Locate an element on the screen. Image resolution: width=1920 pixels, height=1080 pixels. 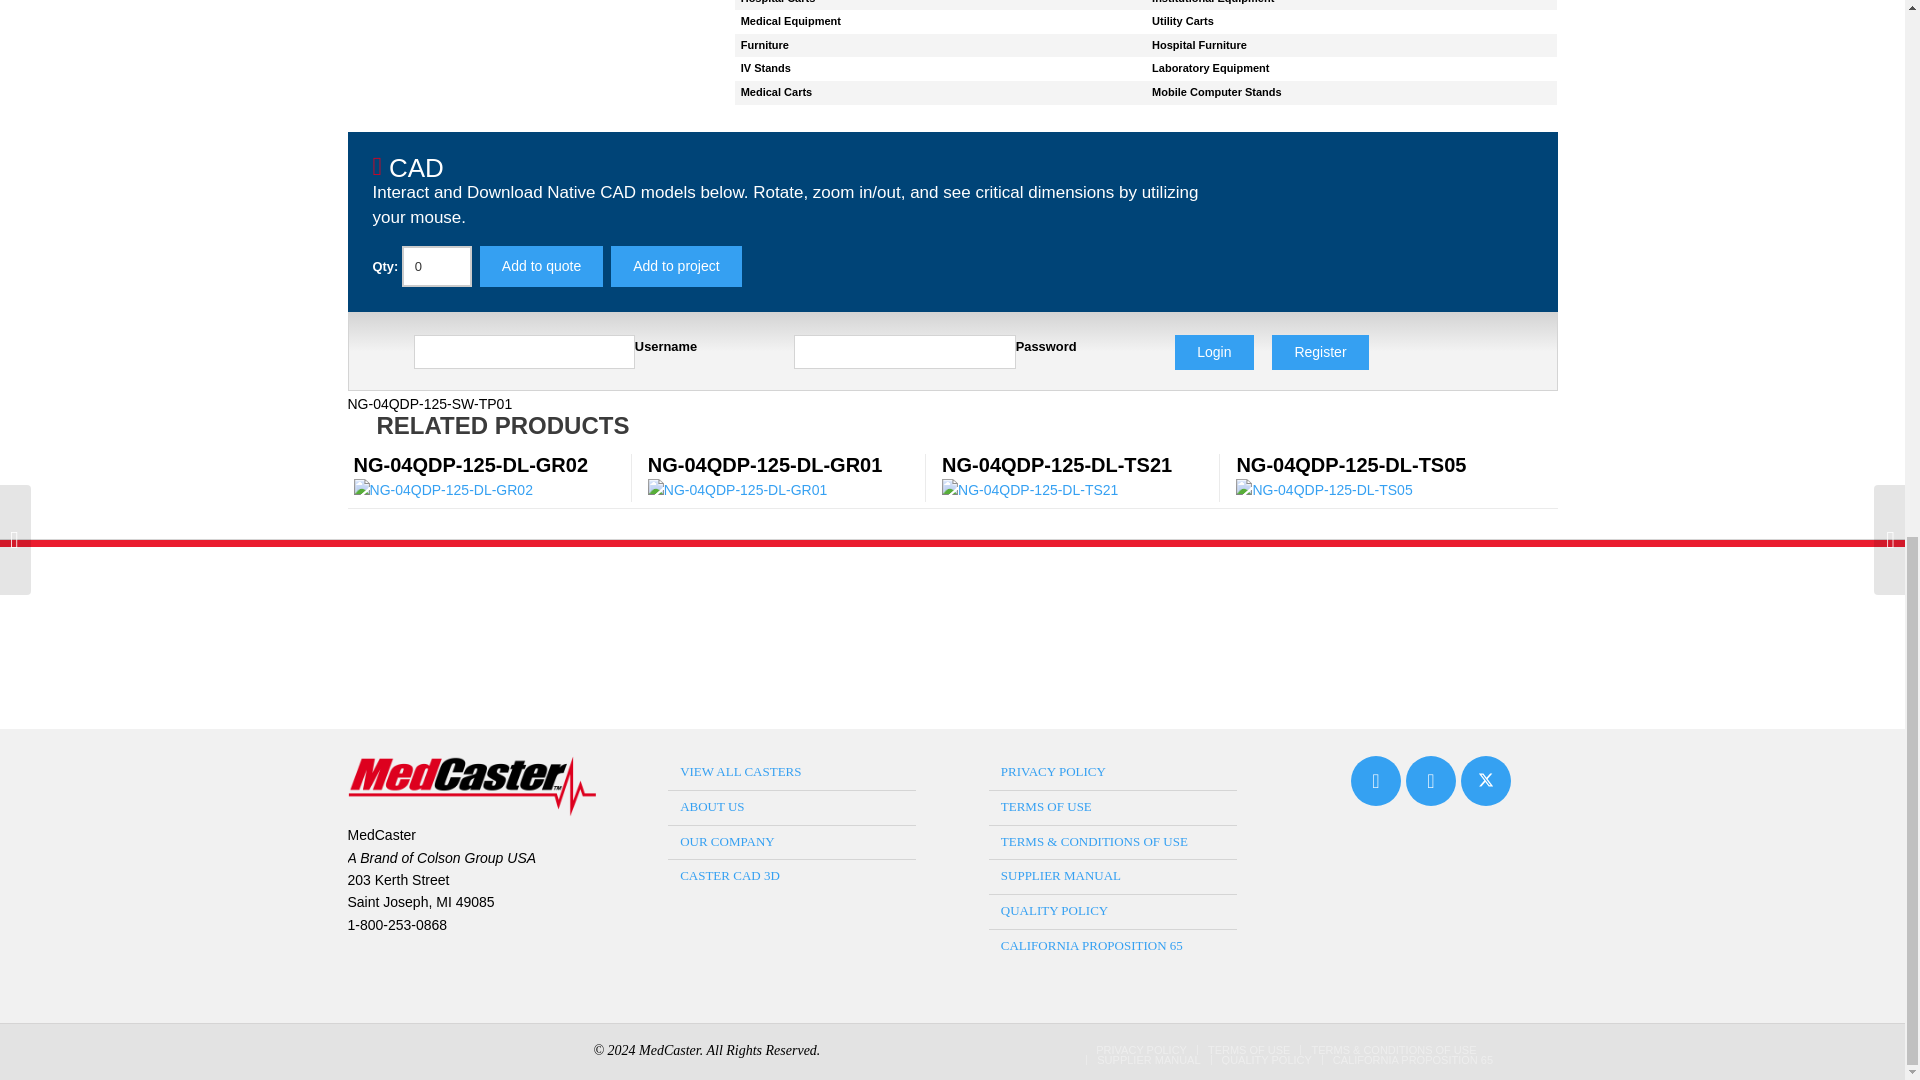
Twitter is located at coordinates (1486, 784).